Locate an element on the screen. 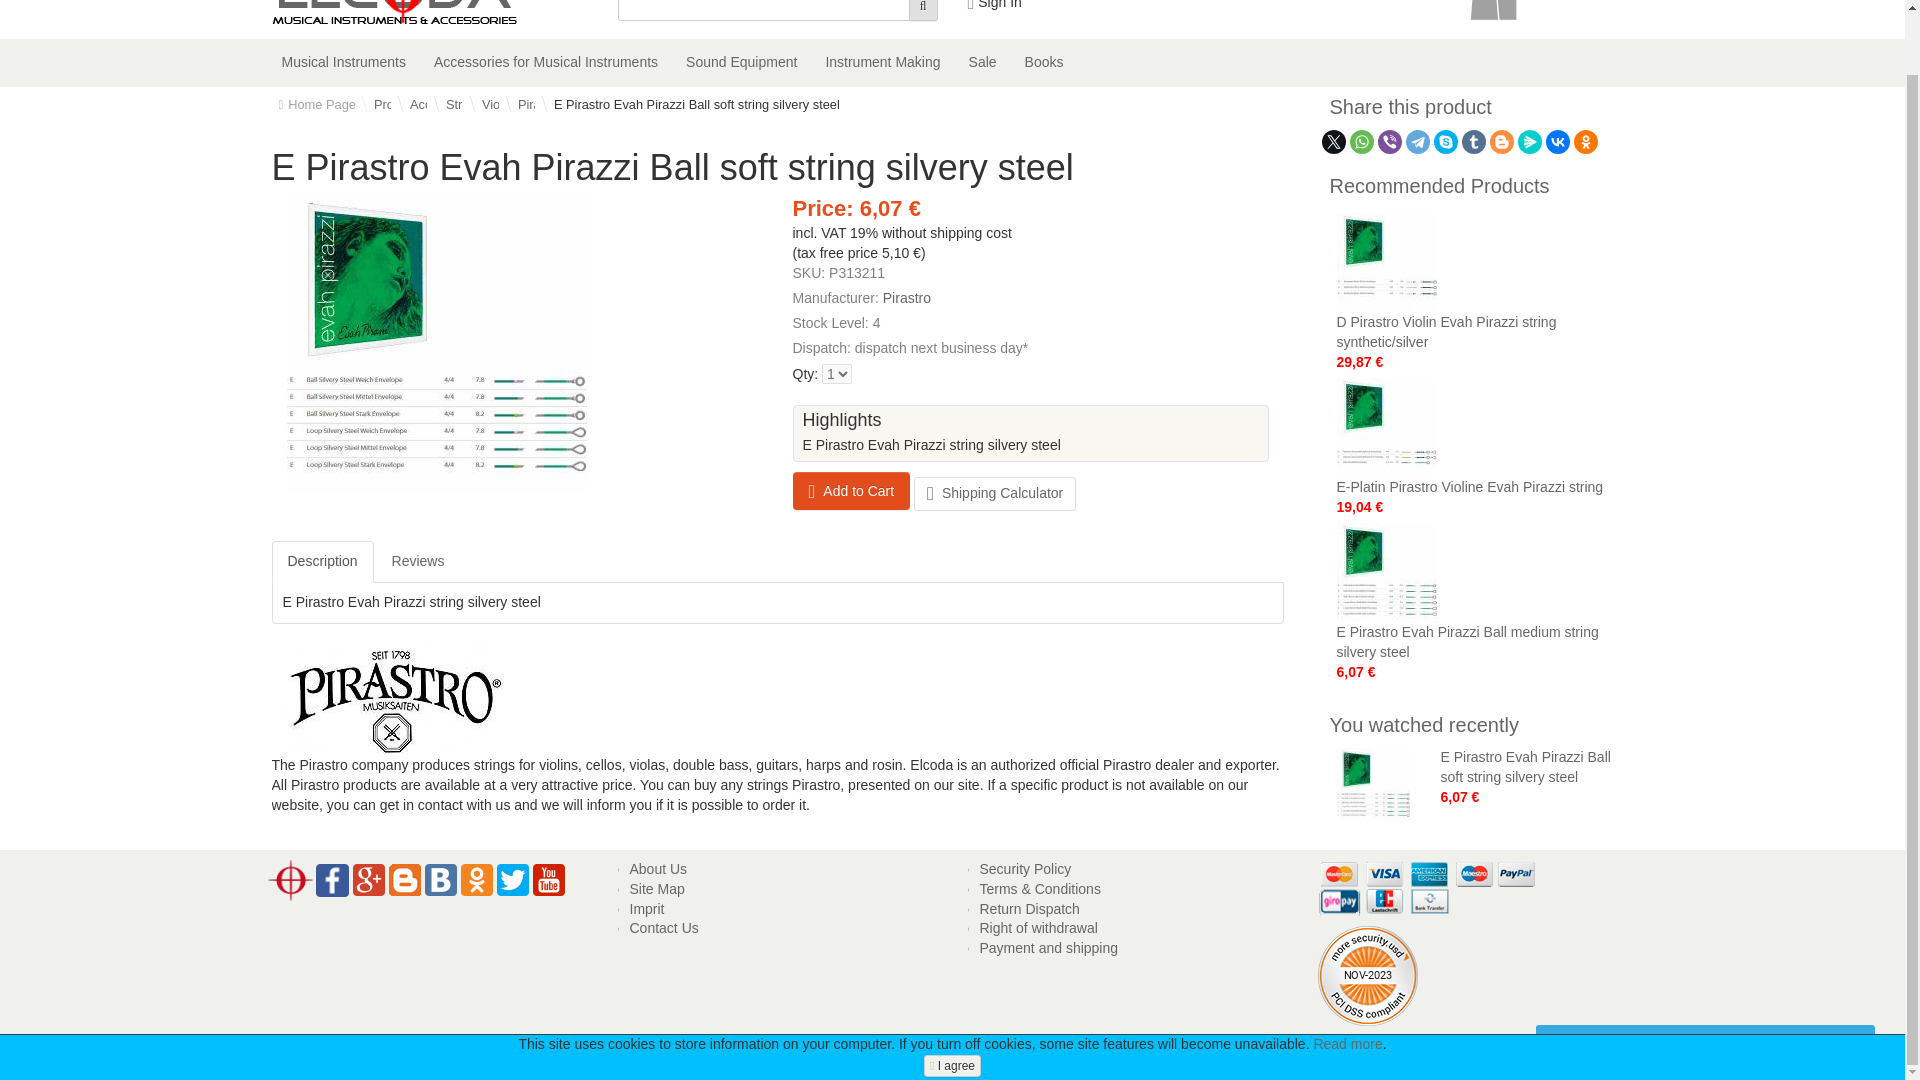  WhatsApp is located at coordinates (1362, 142).